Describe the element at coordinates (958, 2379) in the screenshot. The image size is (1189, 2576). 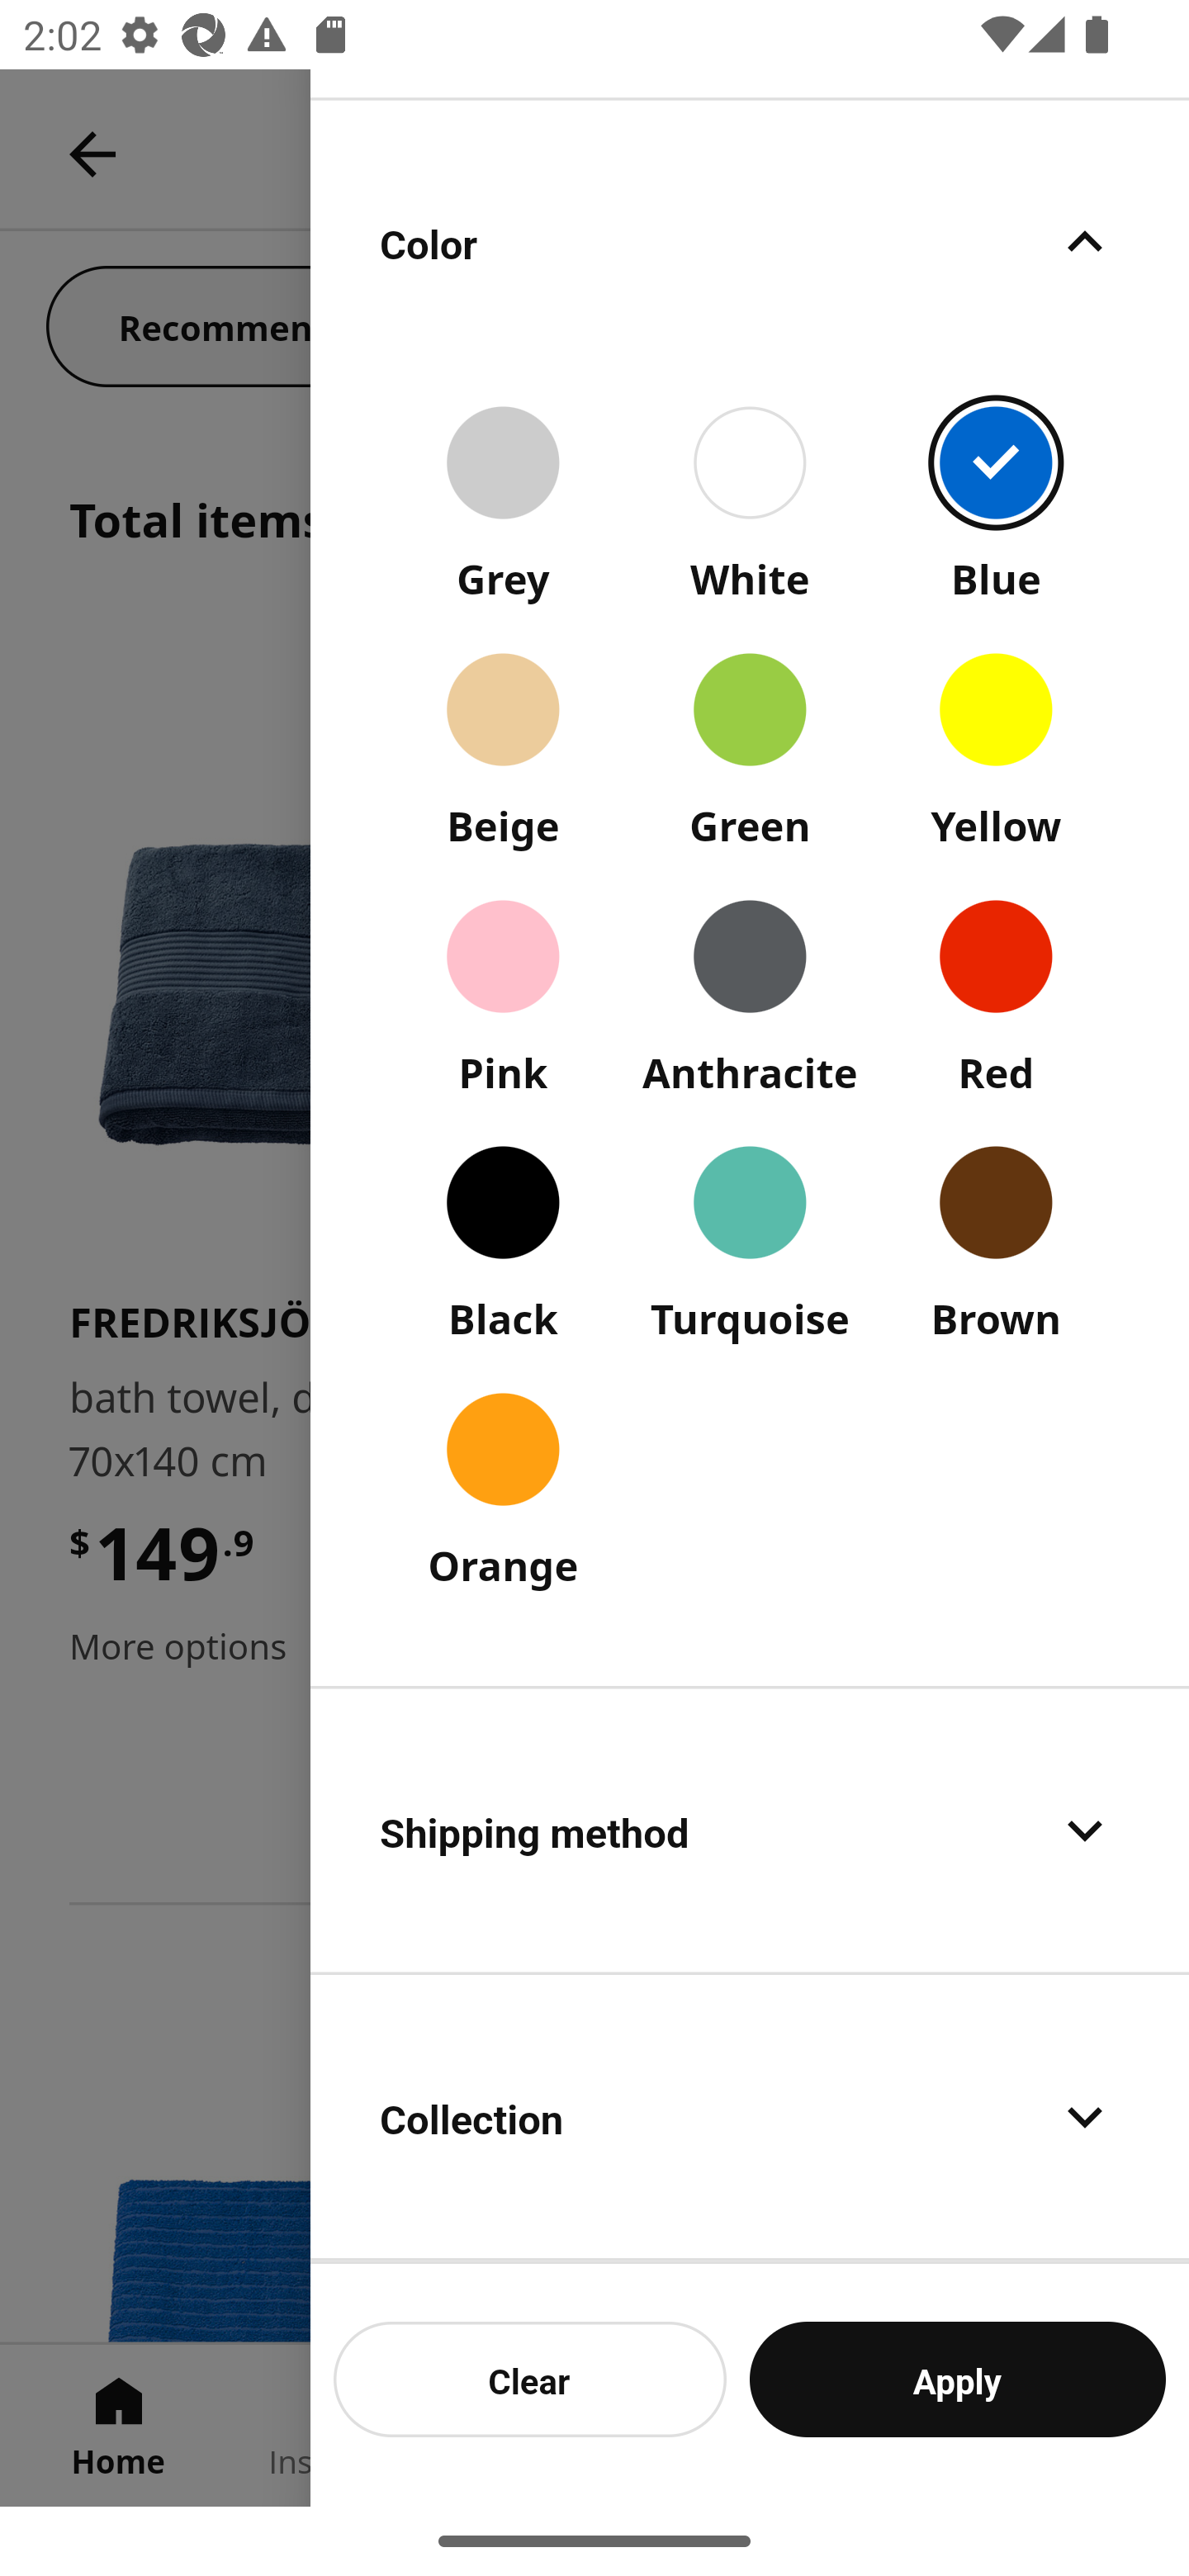
I see `Apply` at that location.